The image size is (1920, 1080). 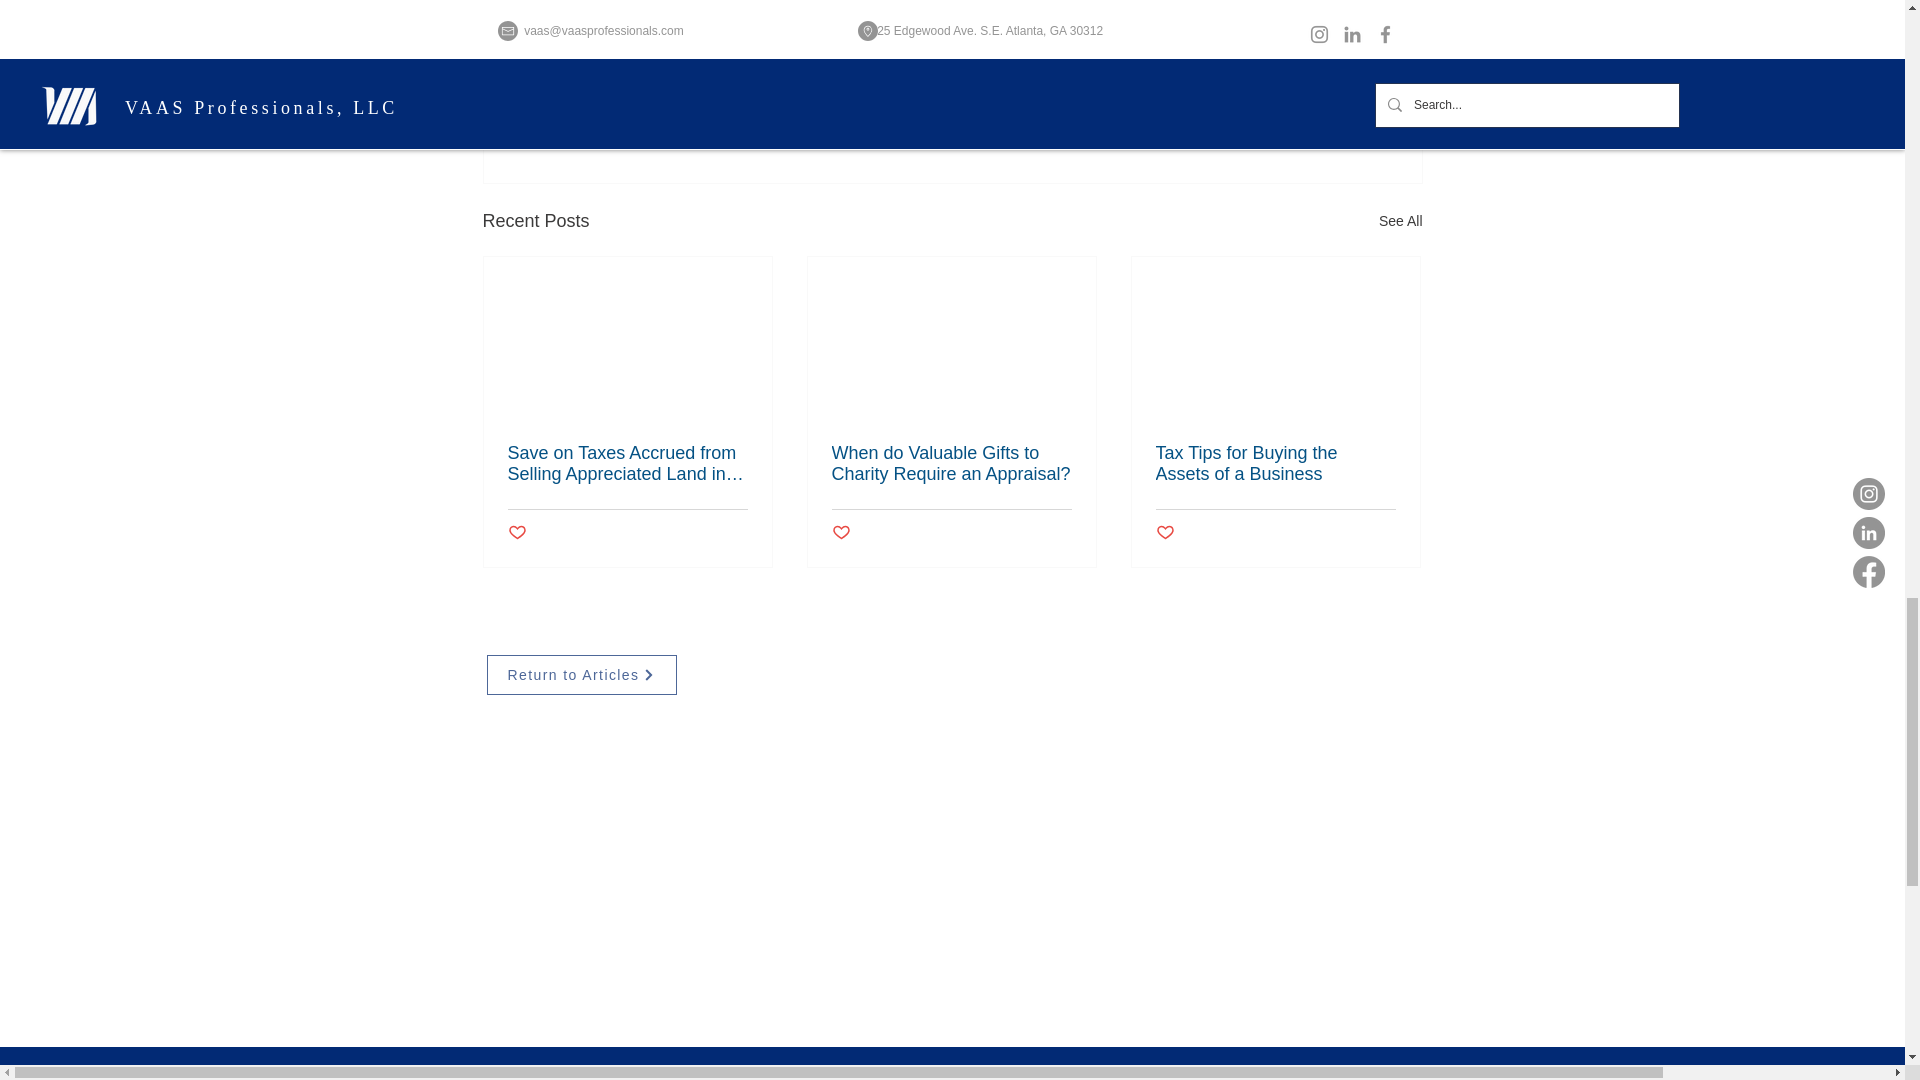 I want to click on Post not marked as liked, so click(x=517, y=533).